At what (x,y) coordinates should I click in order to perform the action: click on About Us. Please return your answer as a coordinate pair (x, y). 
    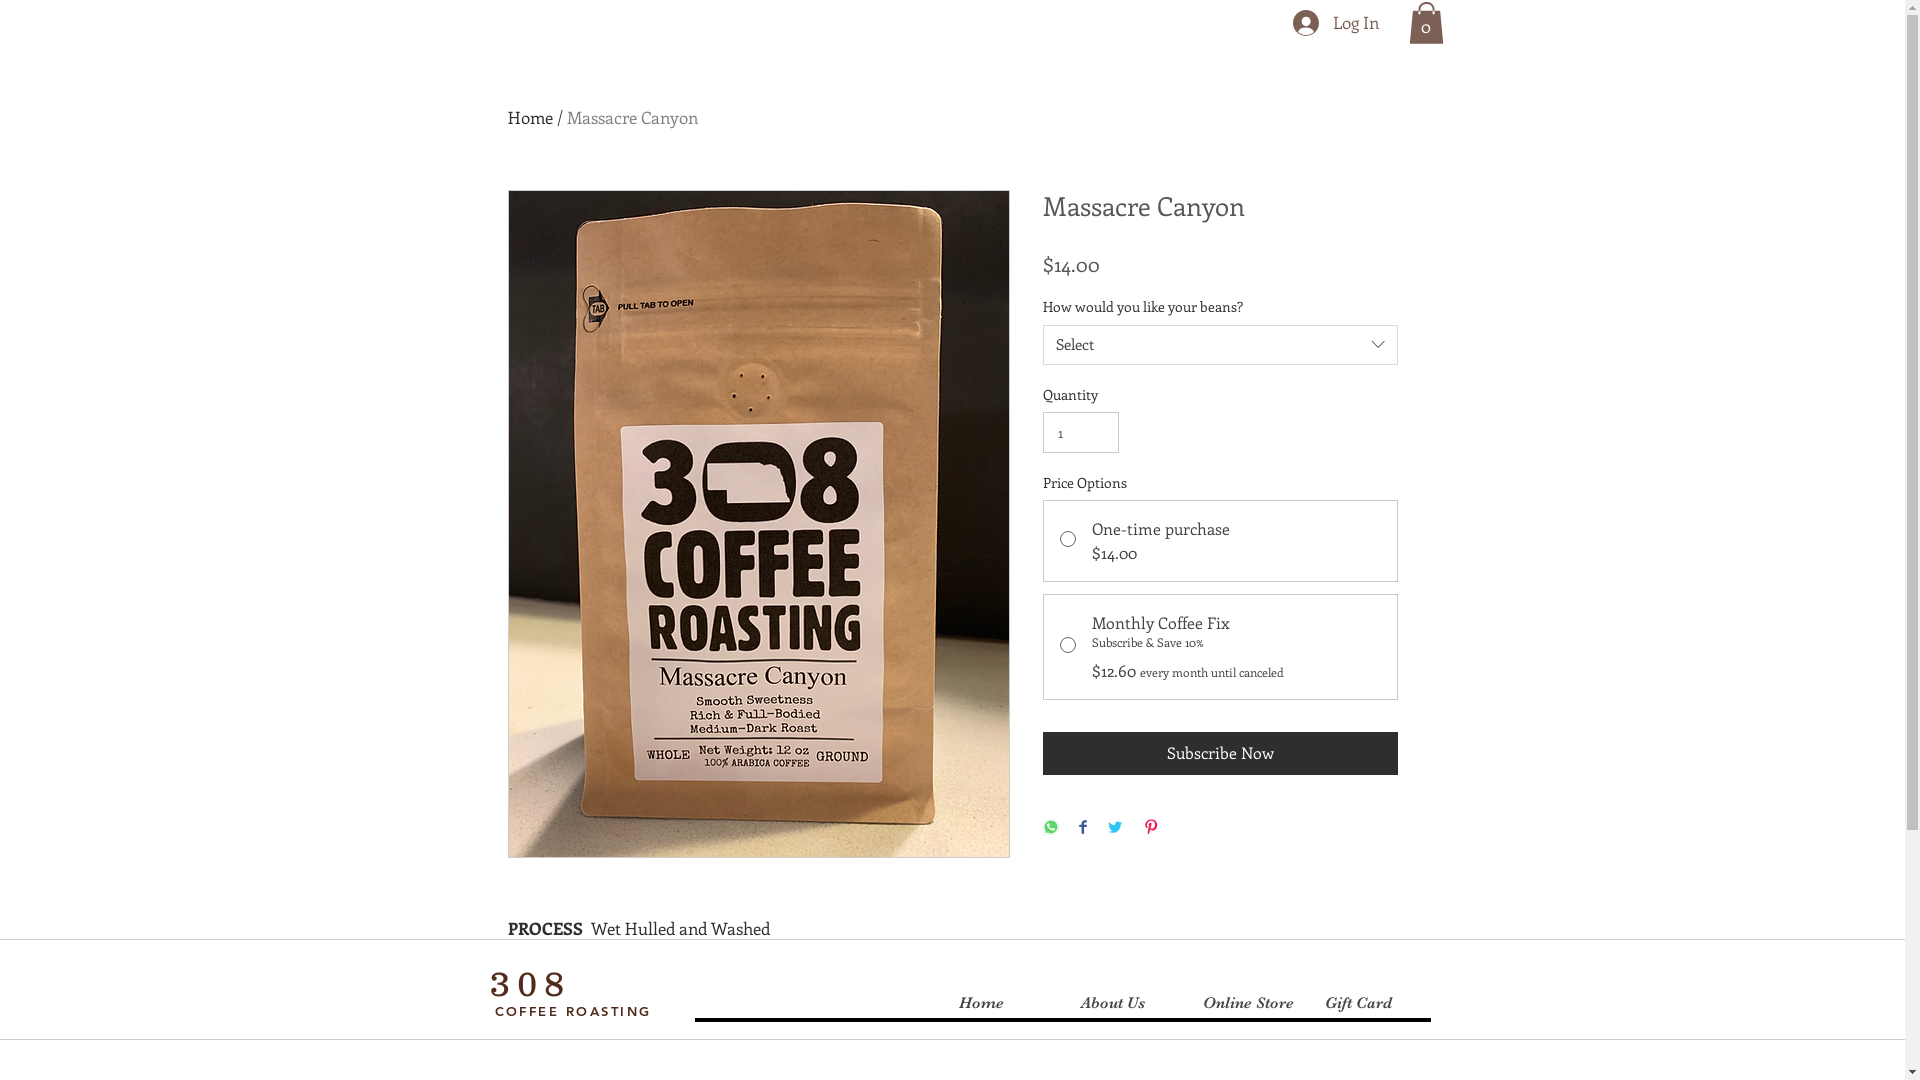
    Looking at the image, I should click on (1125, 1003).